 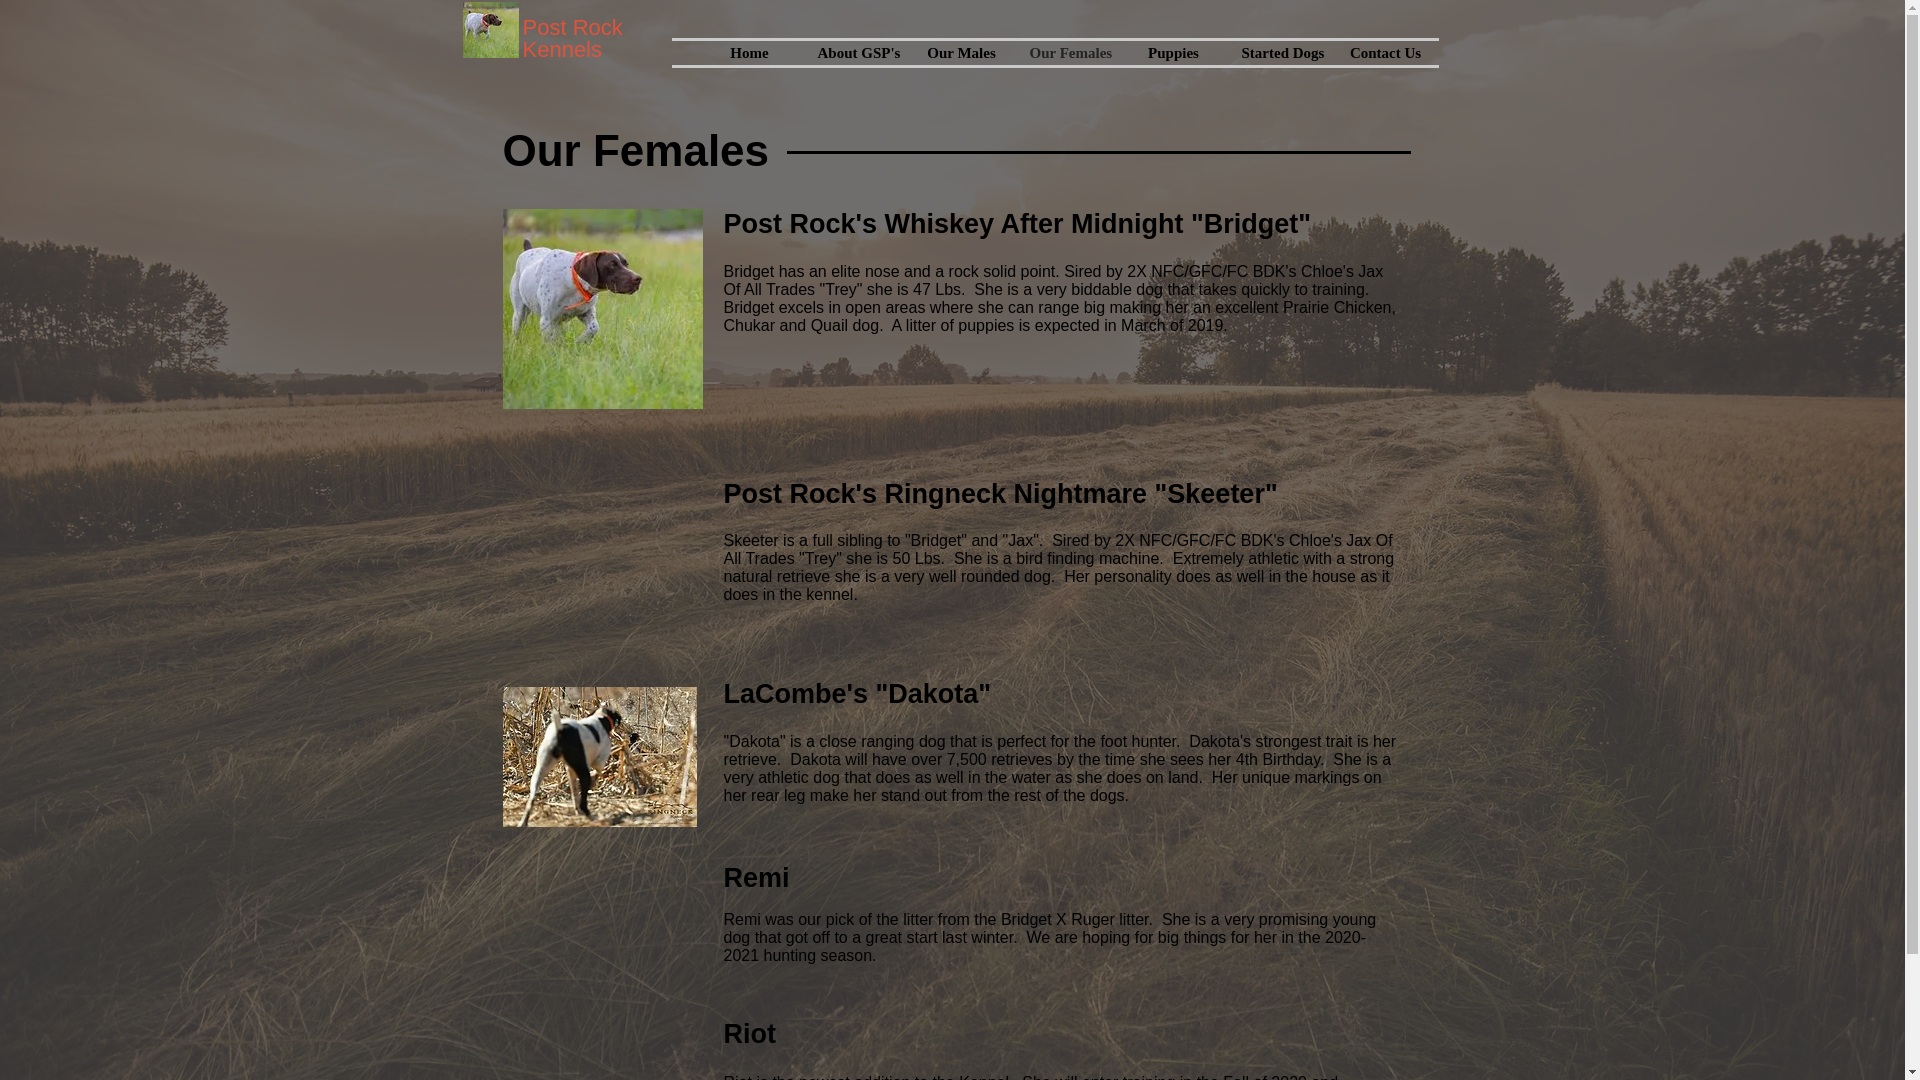 I want to click on Our Females, so click(x=1066, y=52).